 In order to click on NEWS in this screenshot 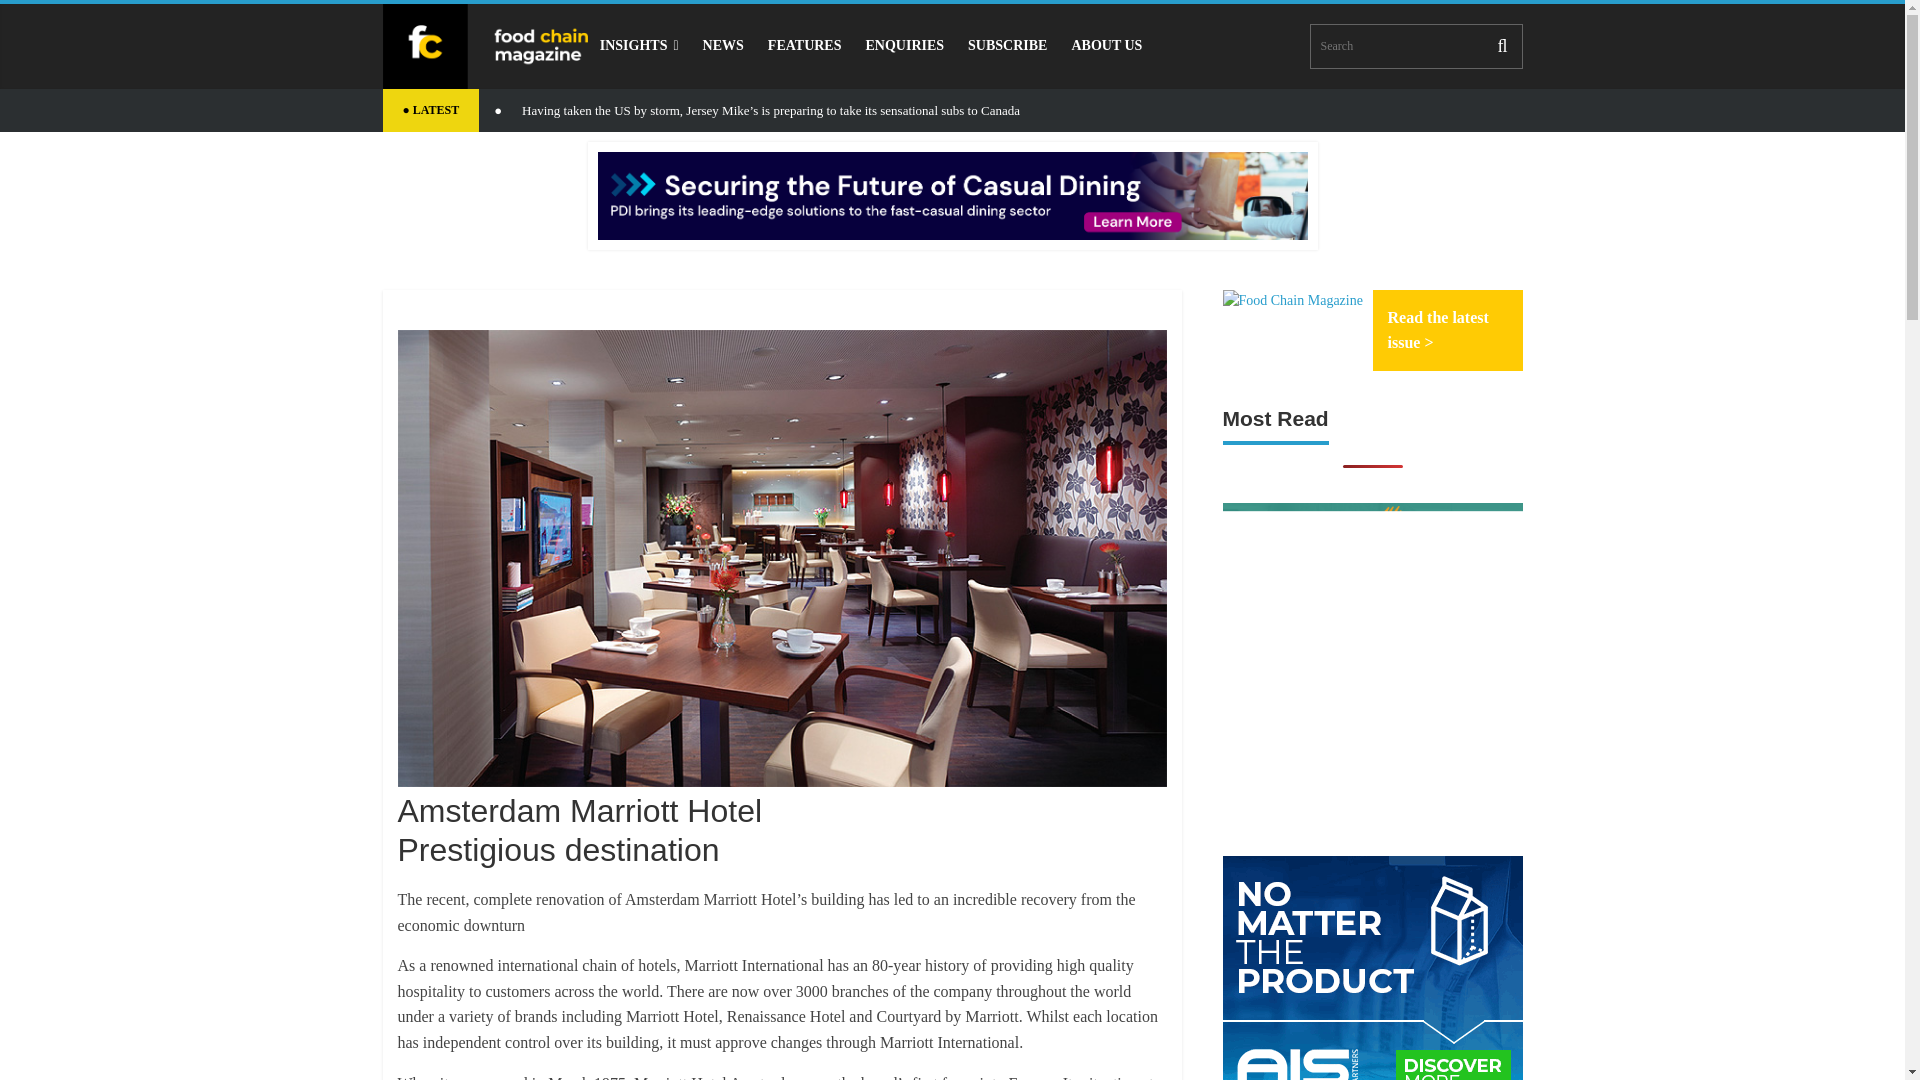, I will do `click(724, 45)`.